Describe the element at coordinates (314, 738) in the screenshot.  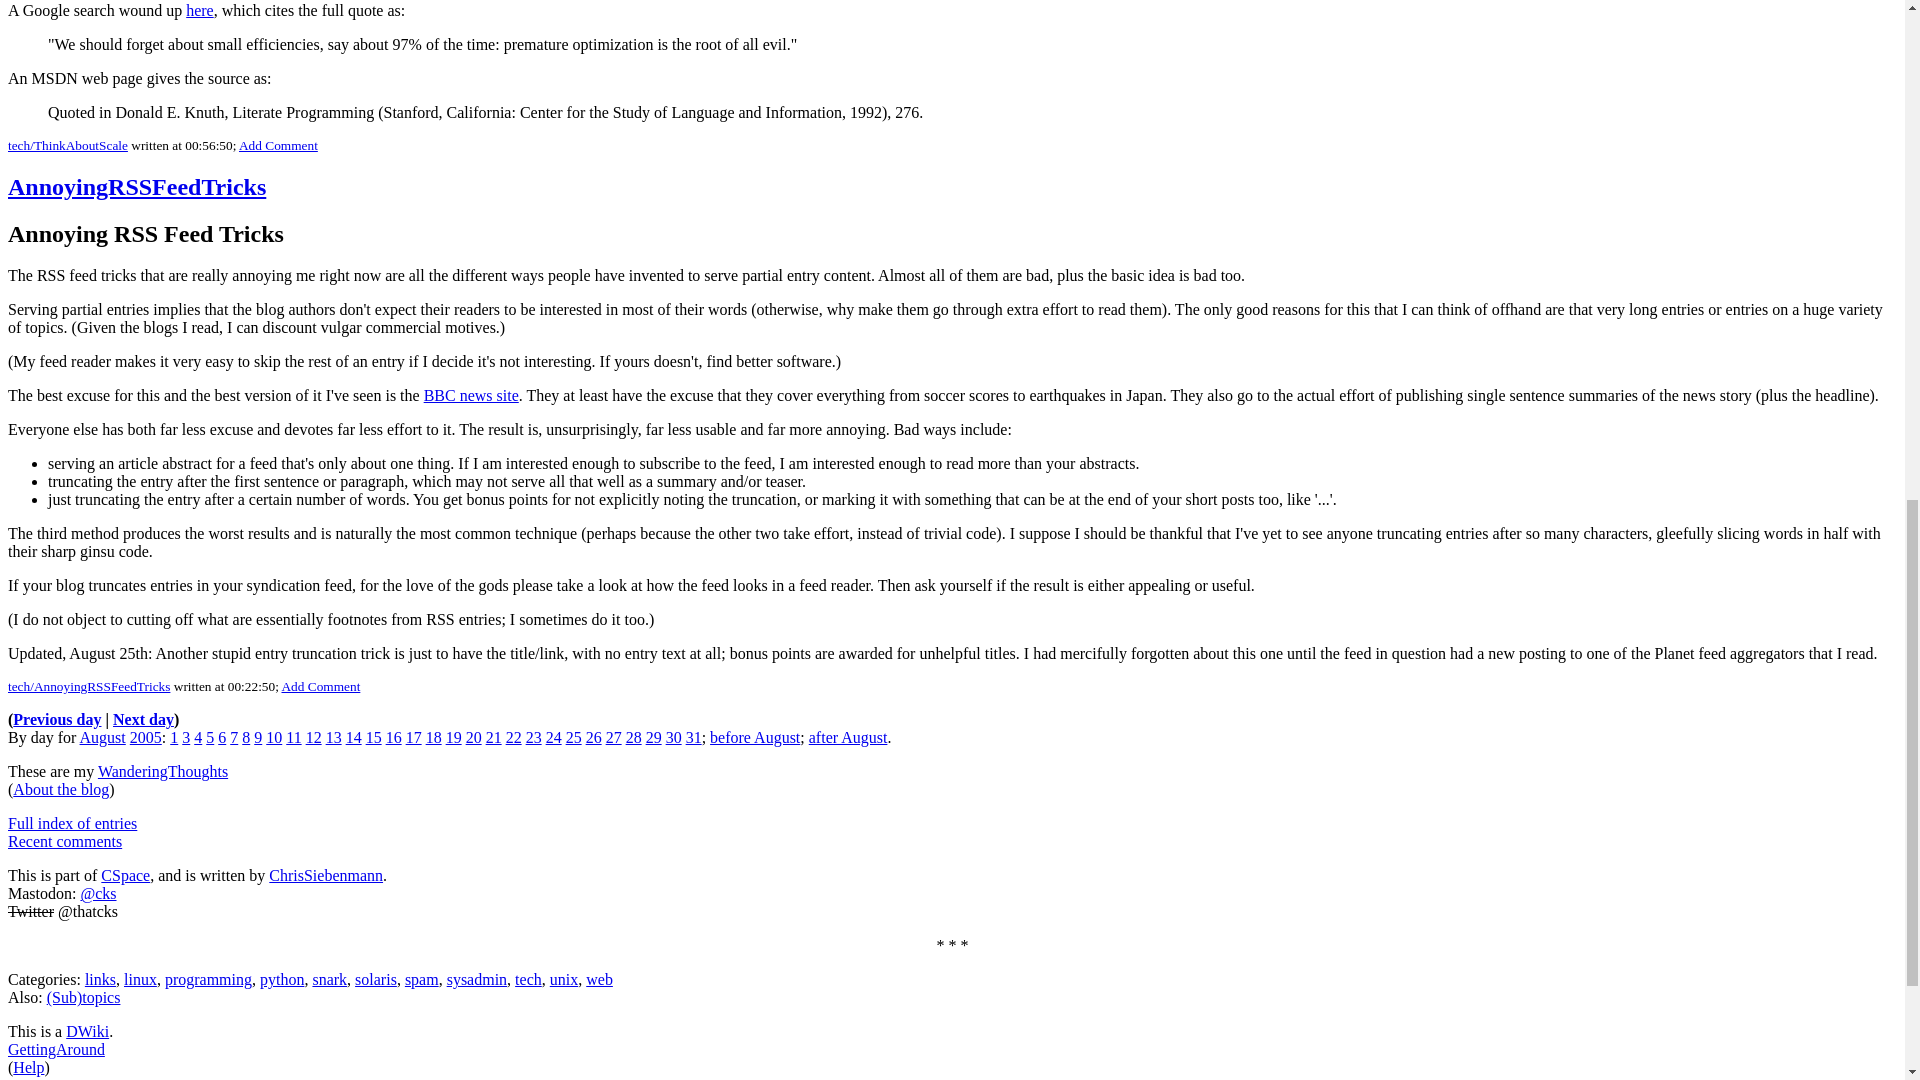
I see `12` at that location.